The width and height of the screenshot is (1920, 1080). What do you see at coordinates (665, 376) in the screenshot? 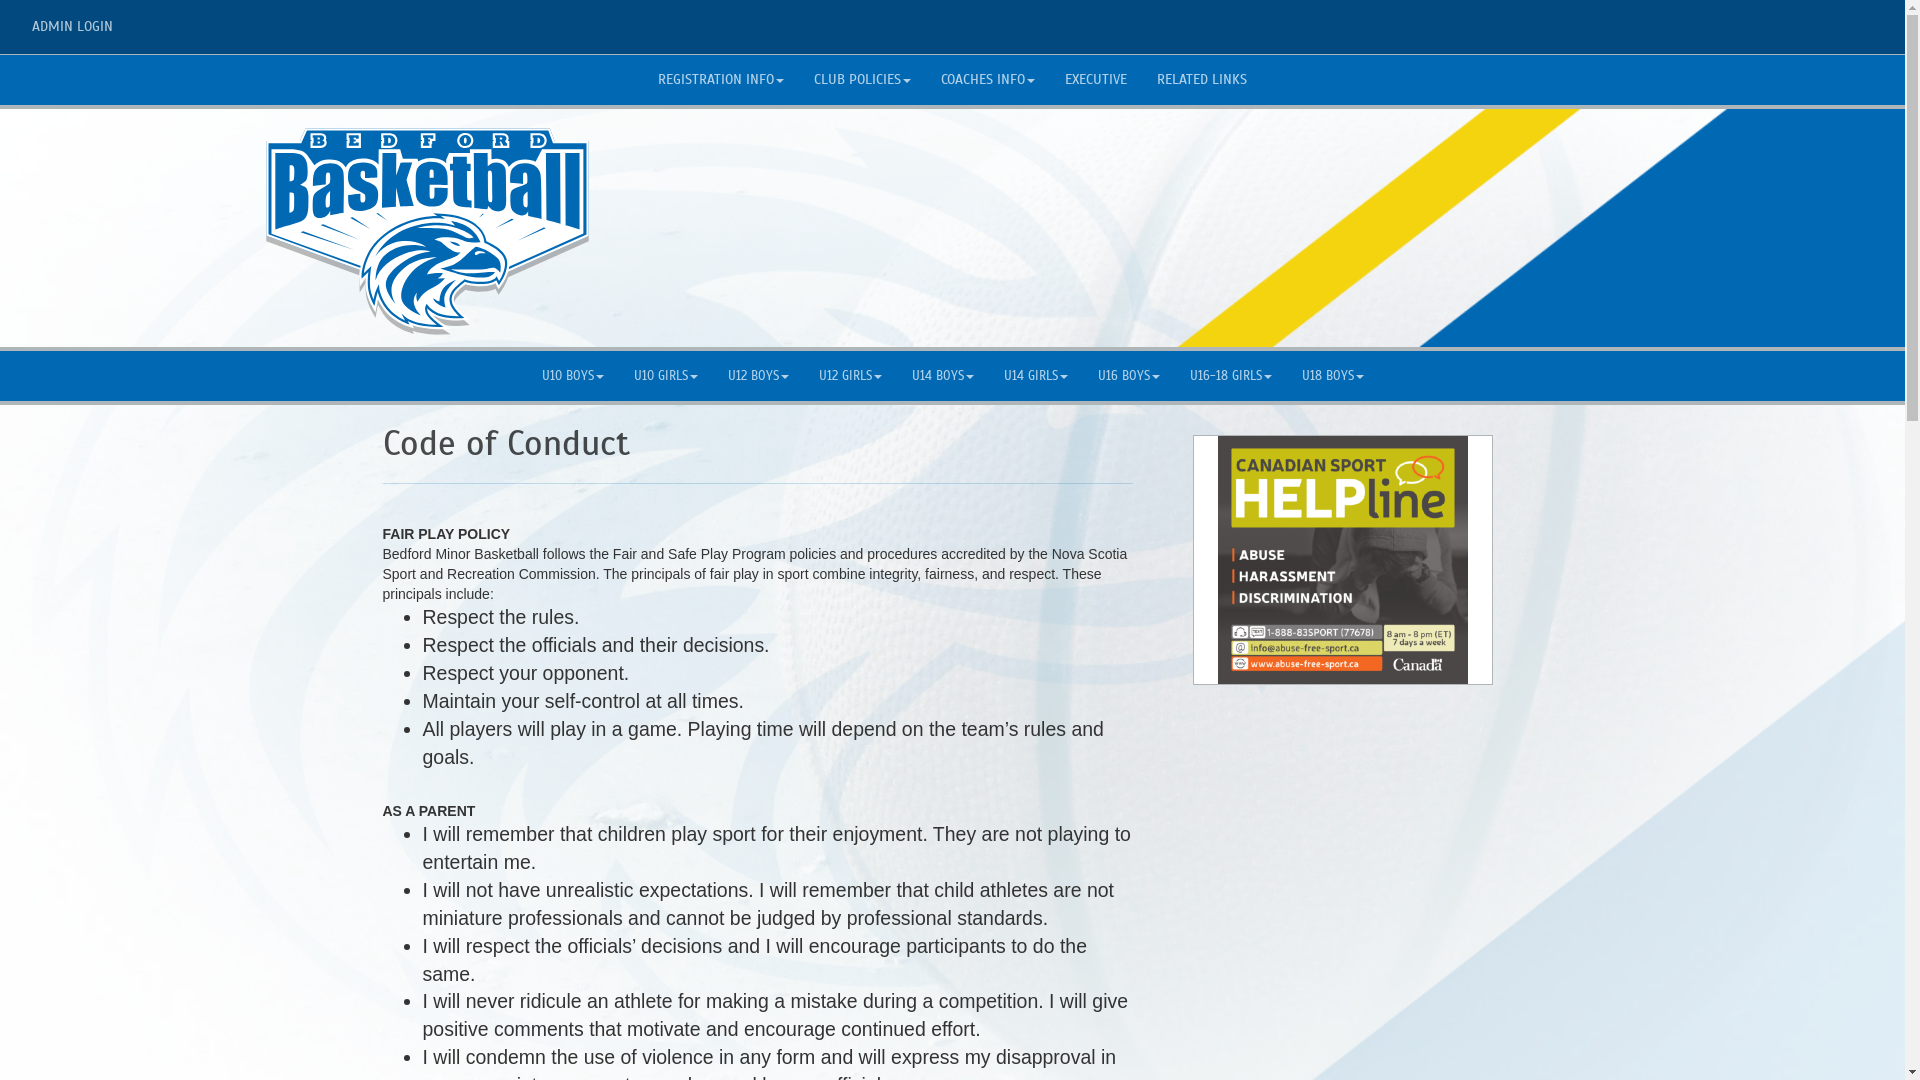
I see `U10 GIRLS` at bounding box center [665, 376].